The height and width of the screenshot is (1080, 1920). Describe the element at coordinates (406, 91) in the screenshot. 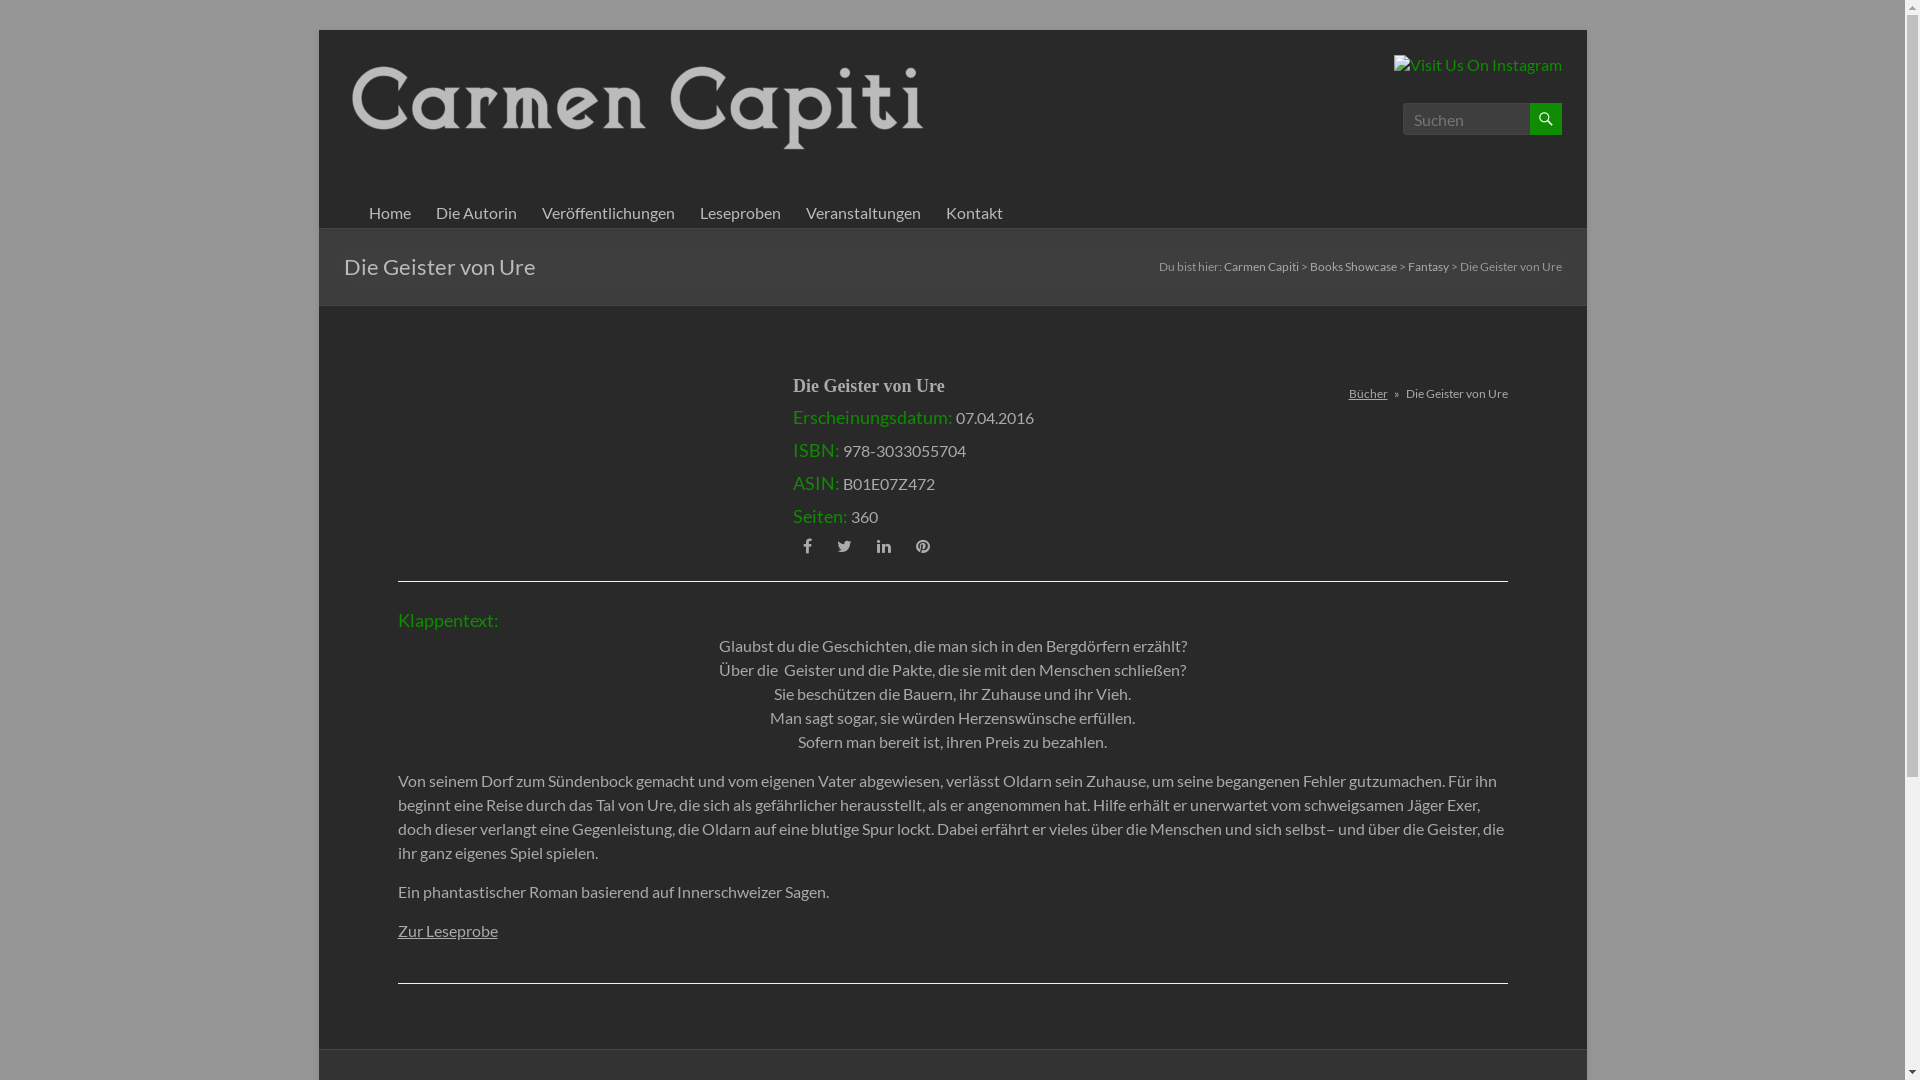

I see `Carmen Capiti` at that location.